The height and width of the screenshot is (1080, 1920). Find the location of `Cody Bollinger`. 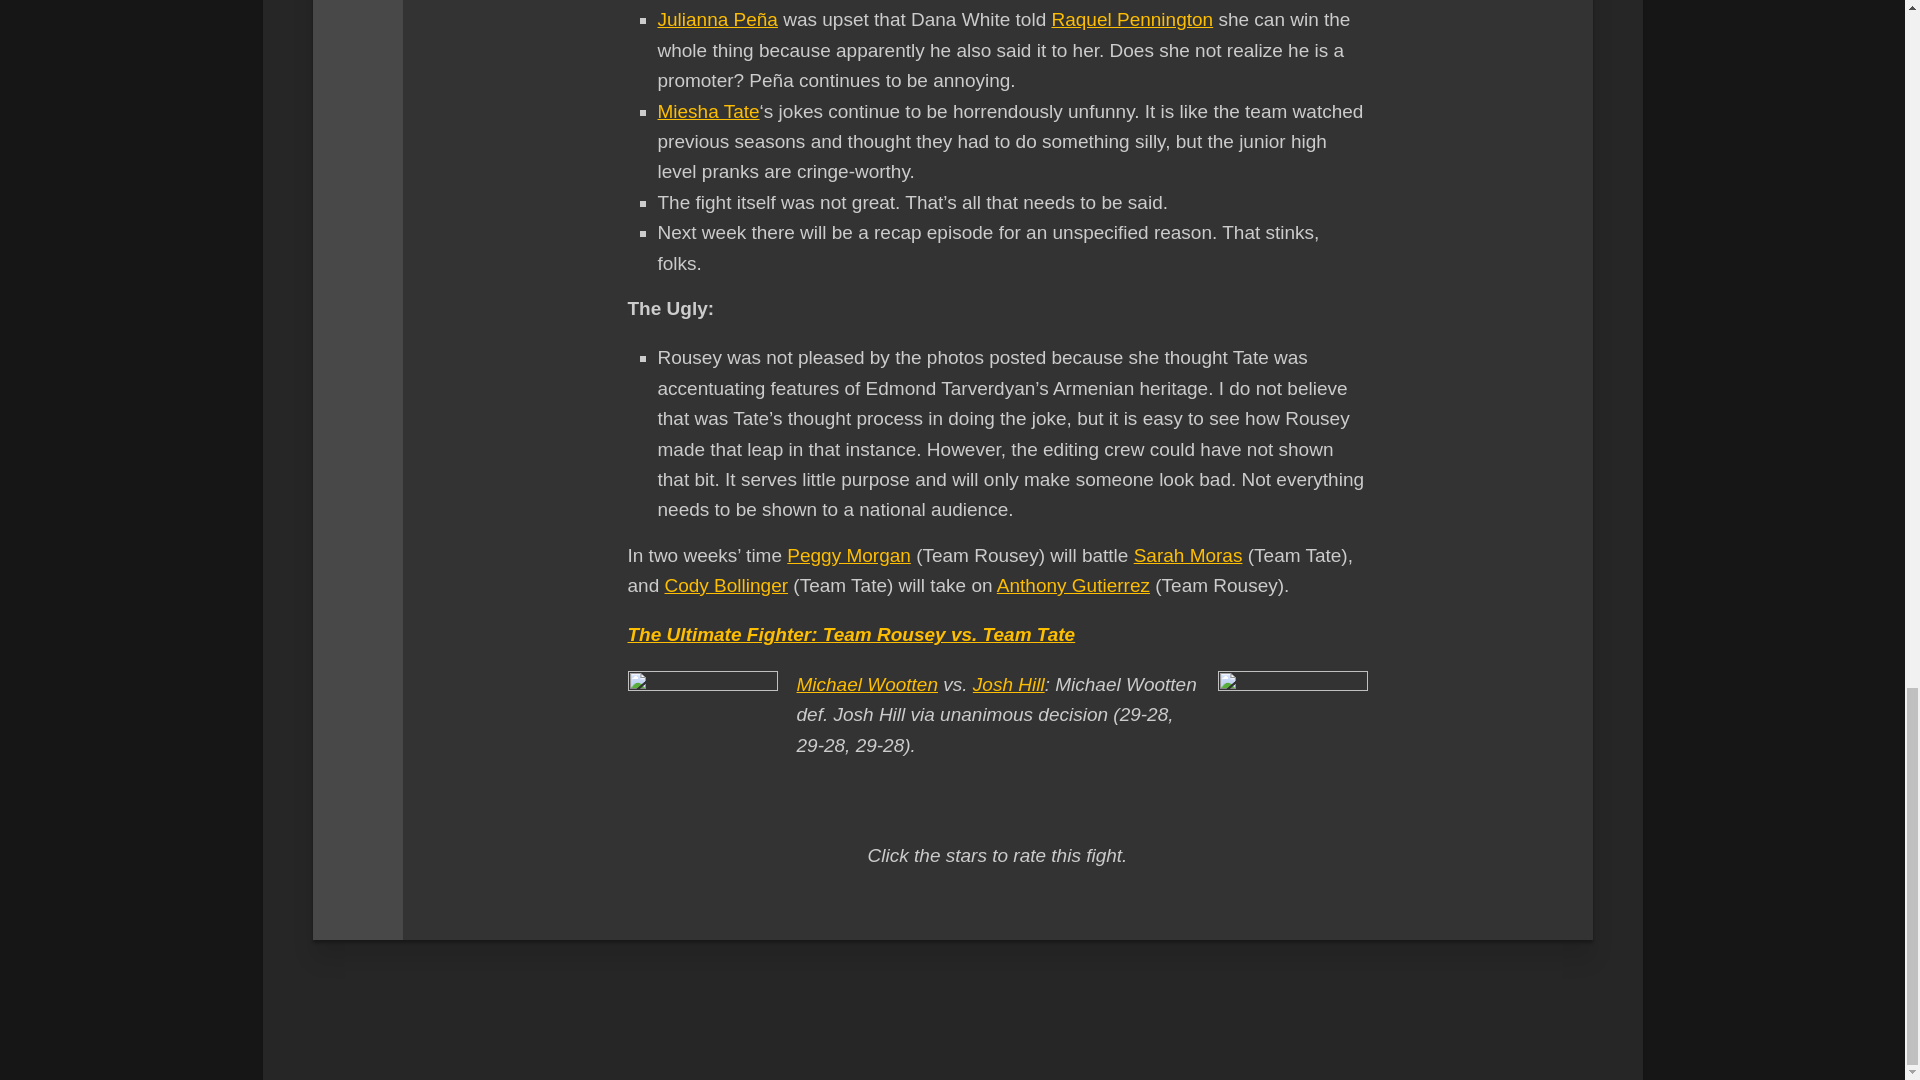

Cody Bollinger is located at coordinates (726, 585).